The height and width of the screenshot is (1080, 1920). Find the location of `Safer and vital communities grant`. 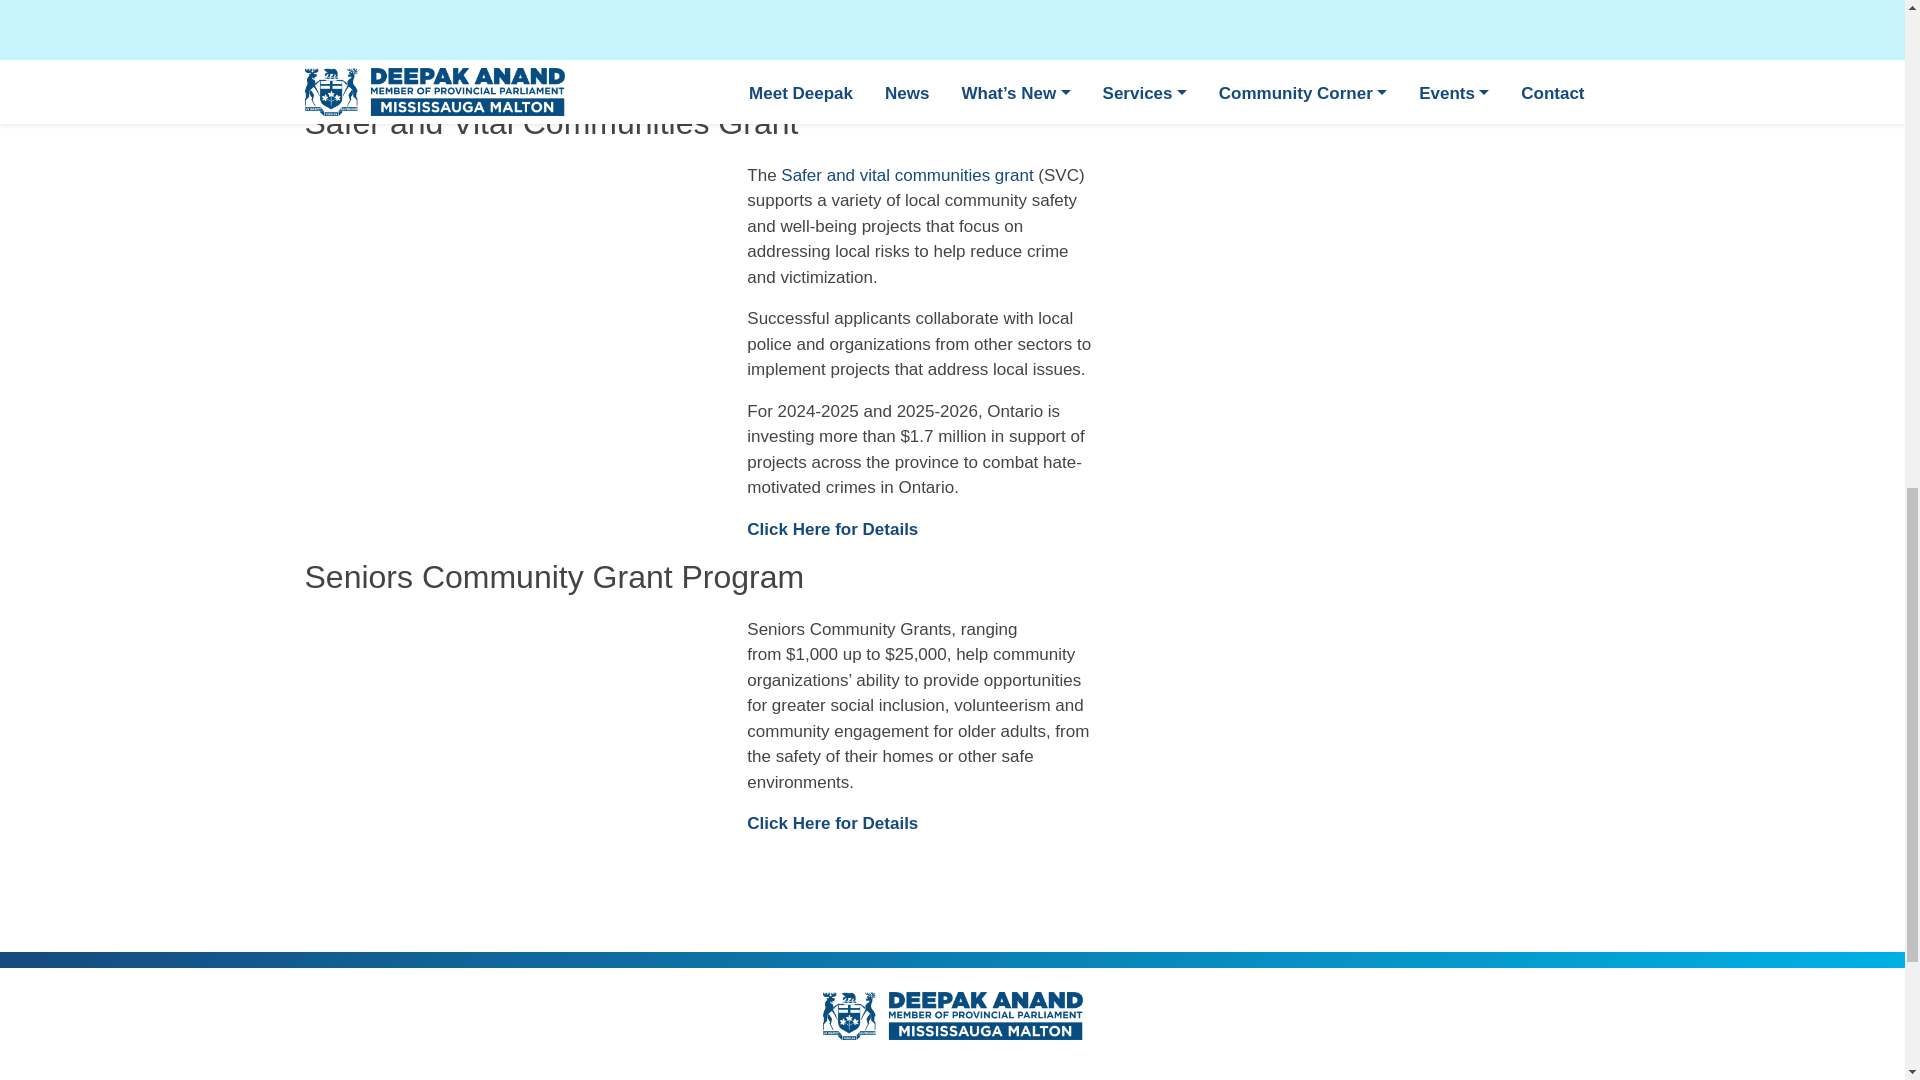

Safer and vital communities grant is located at coordinates (906, 175).